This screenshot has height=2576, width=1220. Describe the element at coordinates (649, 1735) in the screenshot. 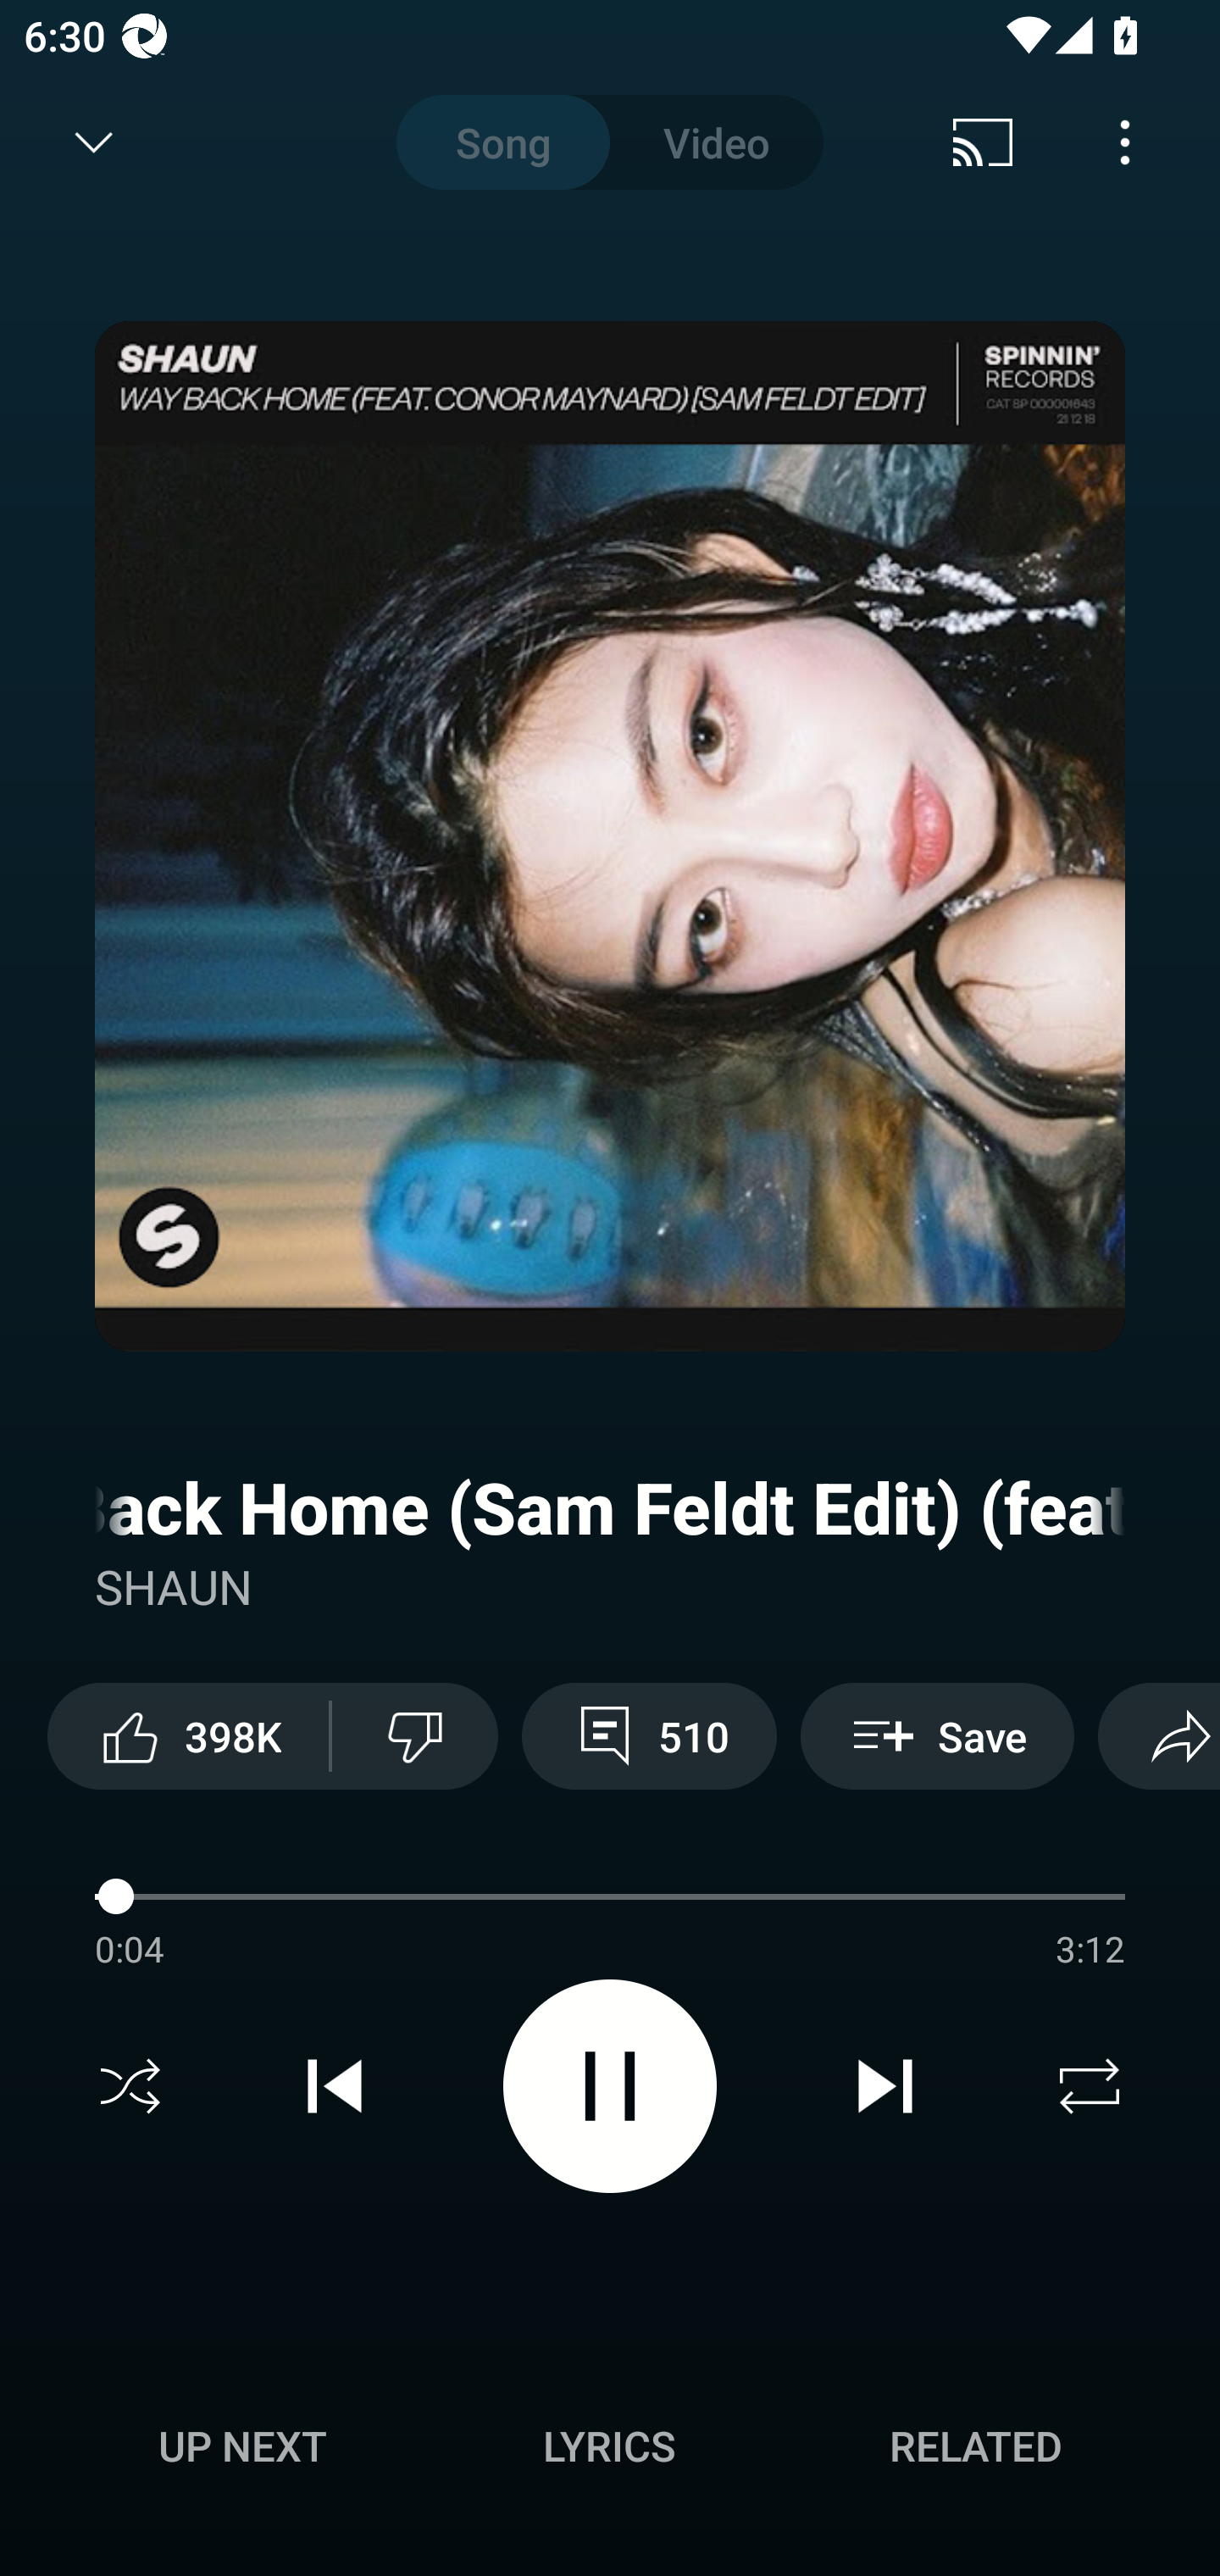

I see `510 View 510 comments` at that location.